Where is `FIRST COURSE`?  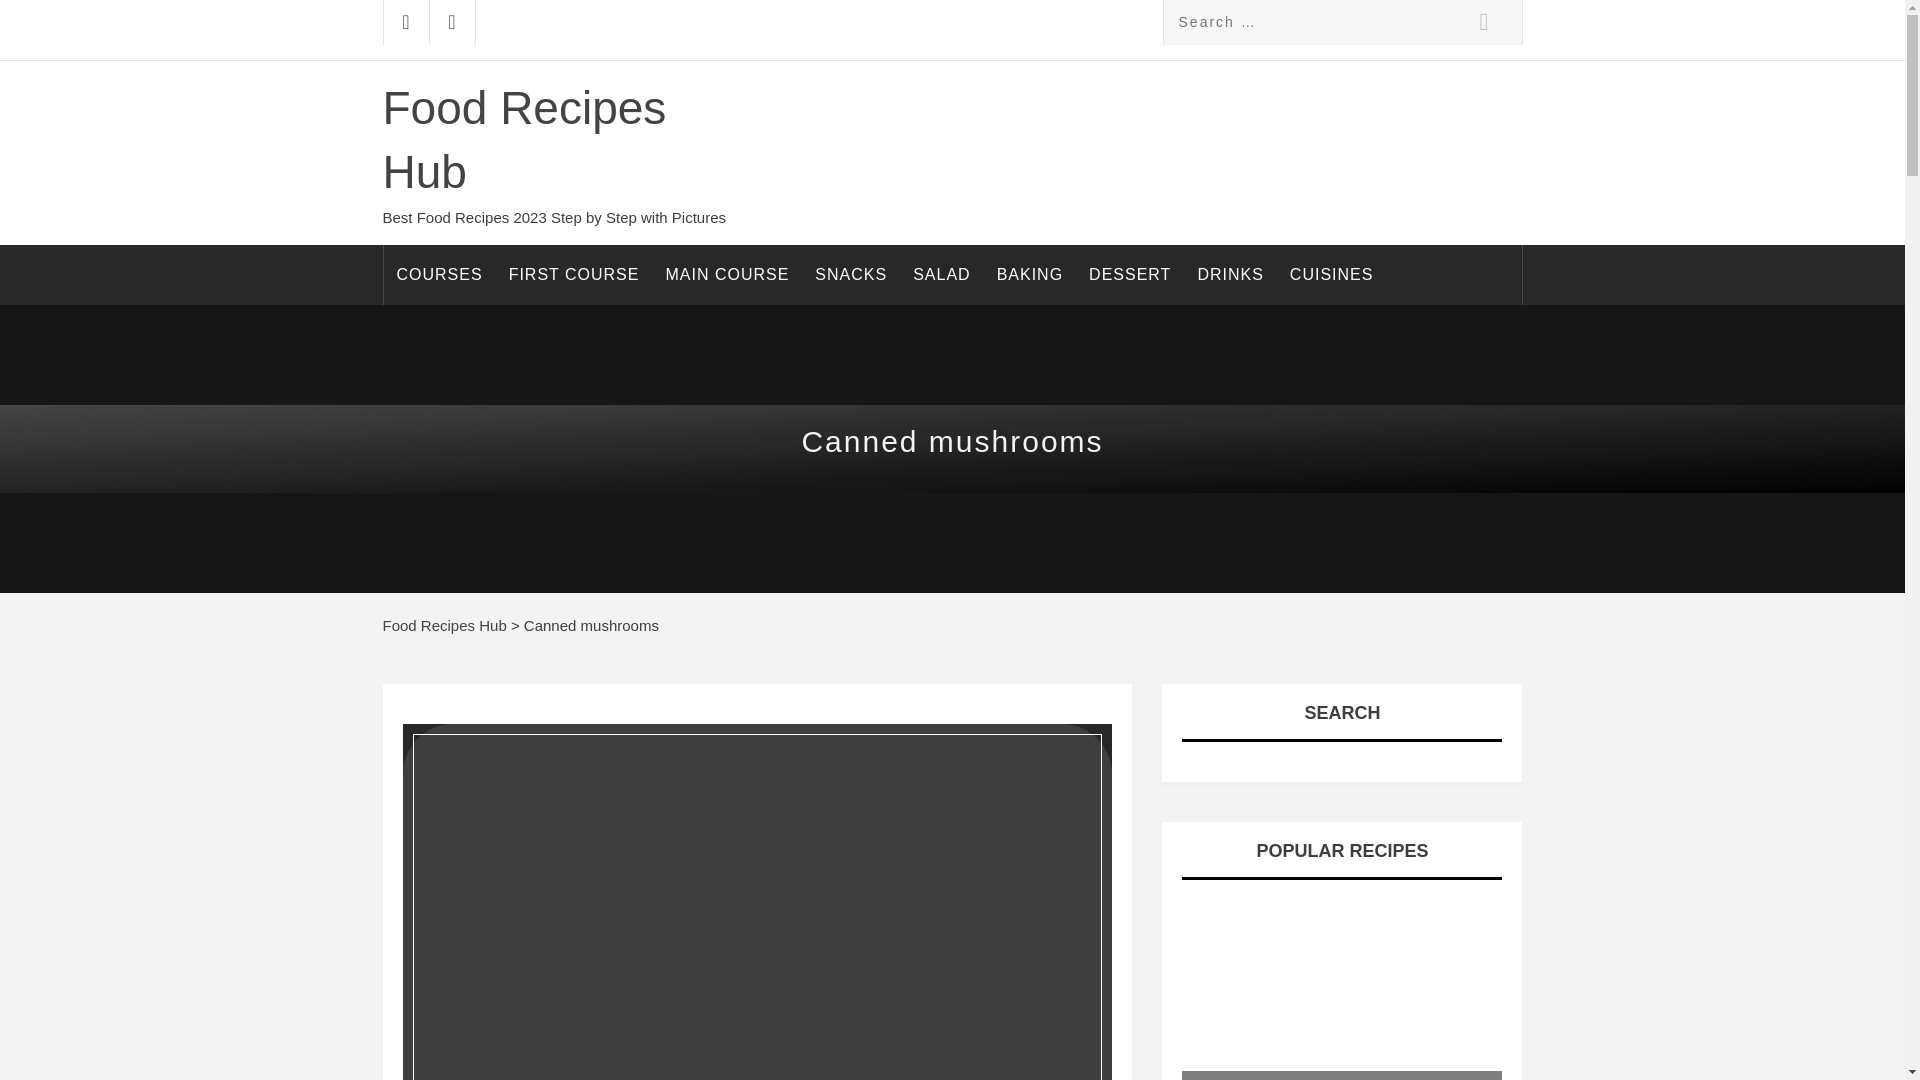
FIRST COURSE is located at coordinates (574, 274).